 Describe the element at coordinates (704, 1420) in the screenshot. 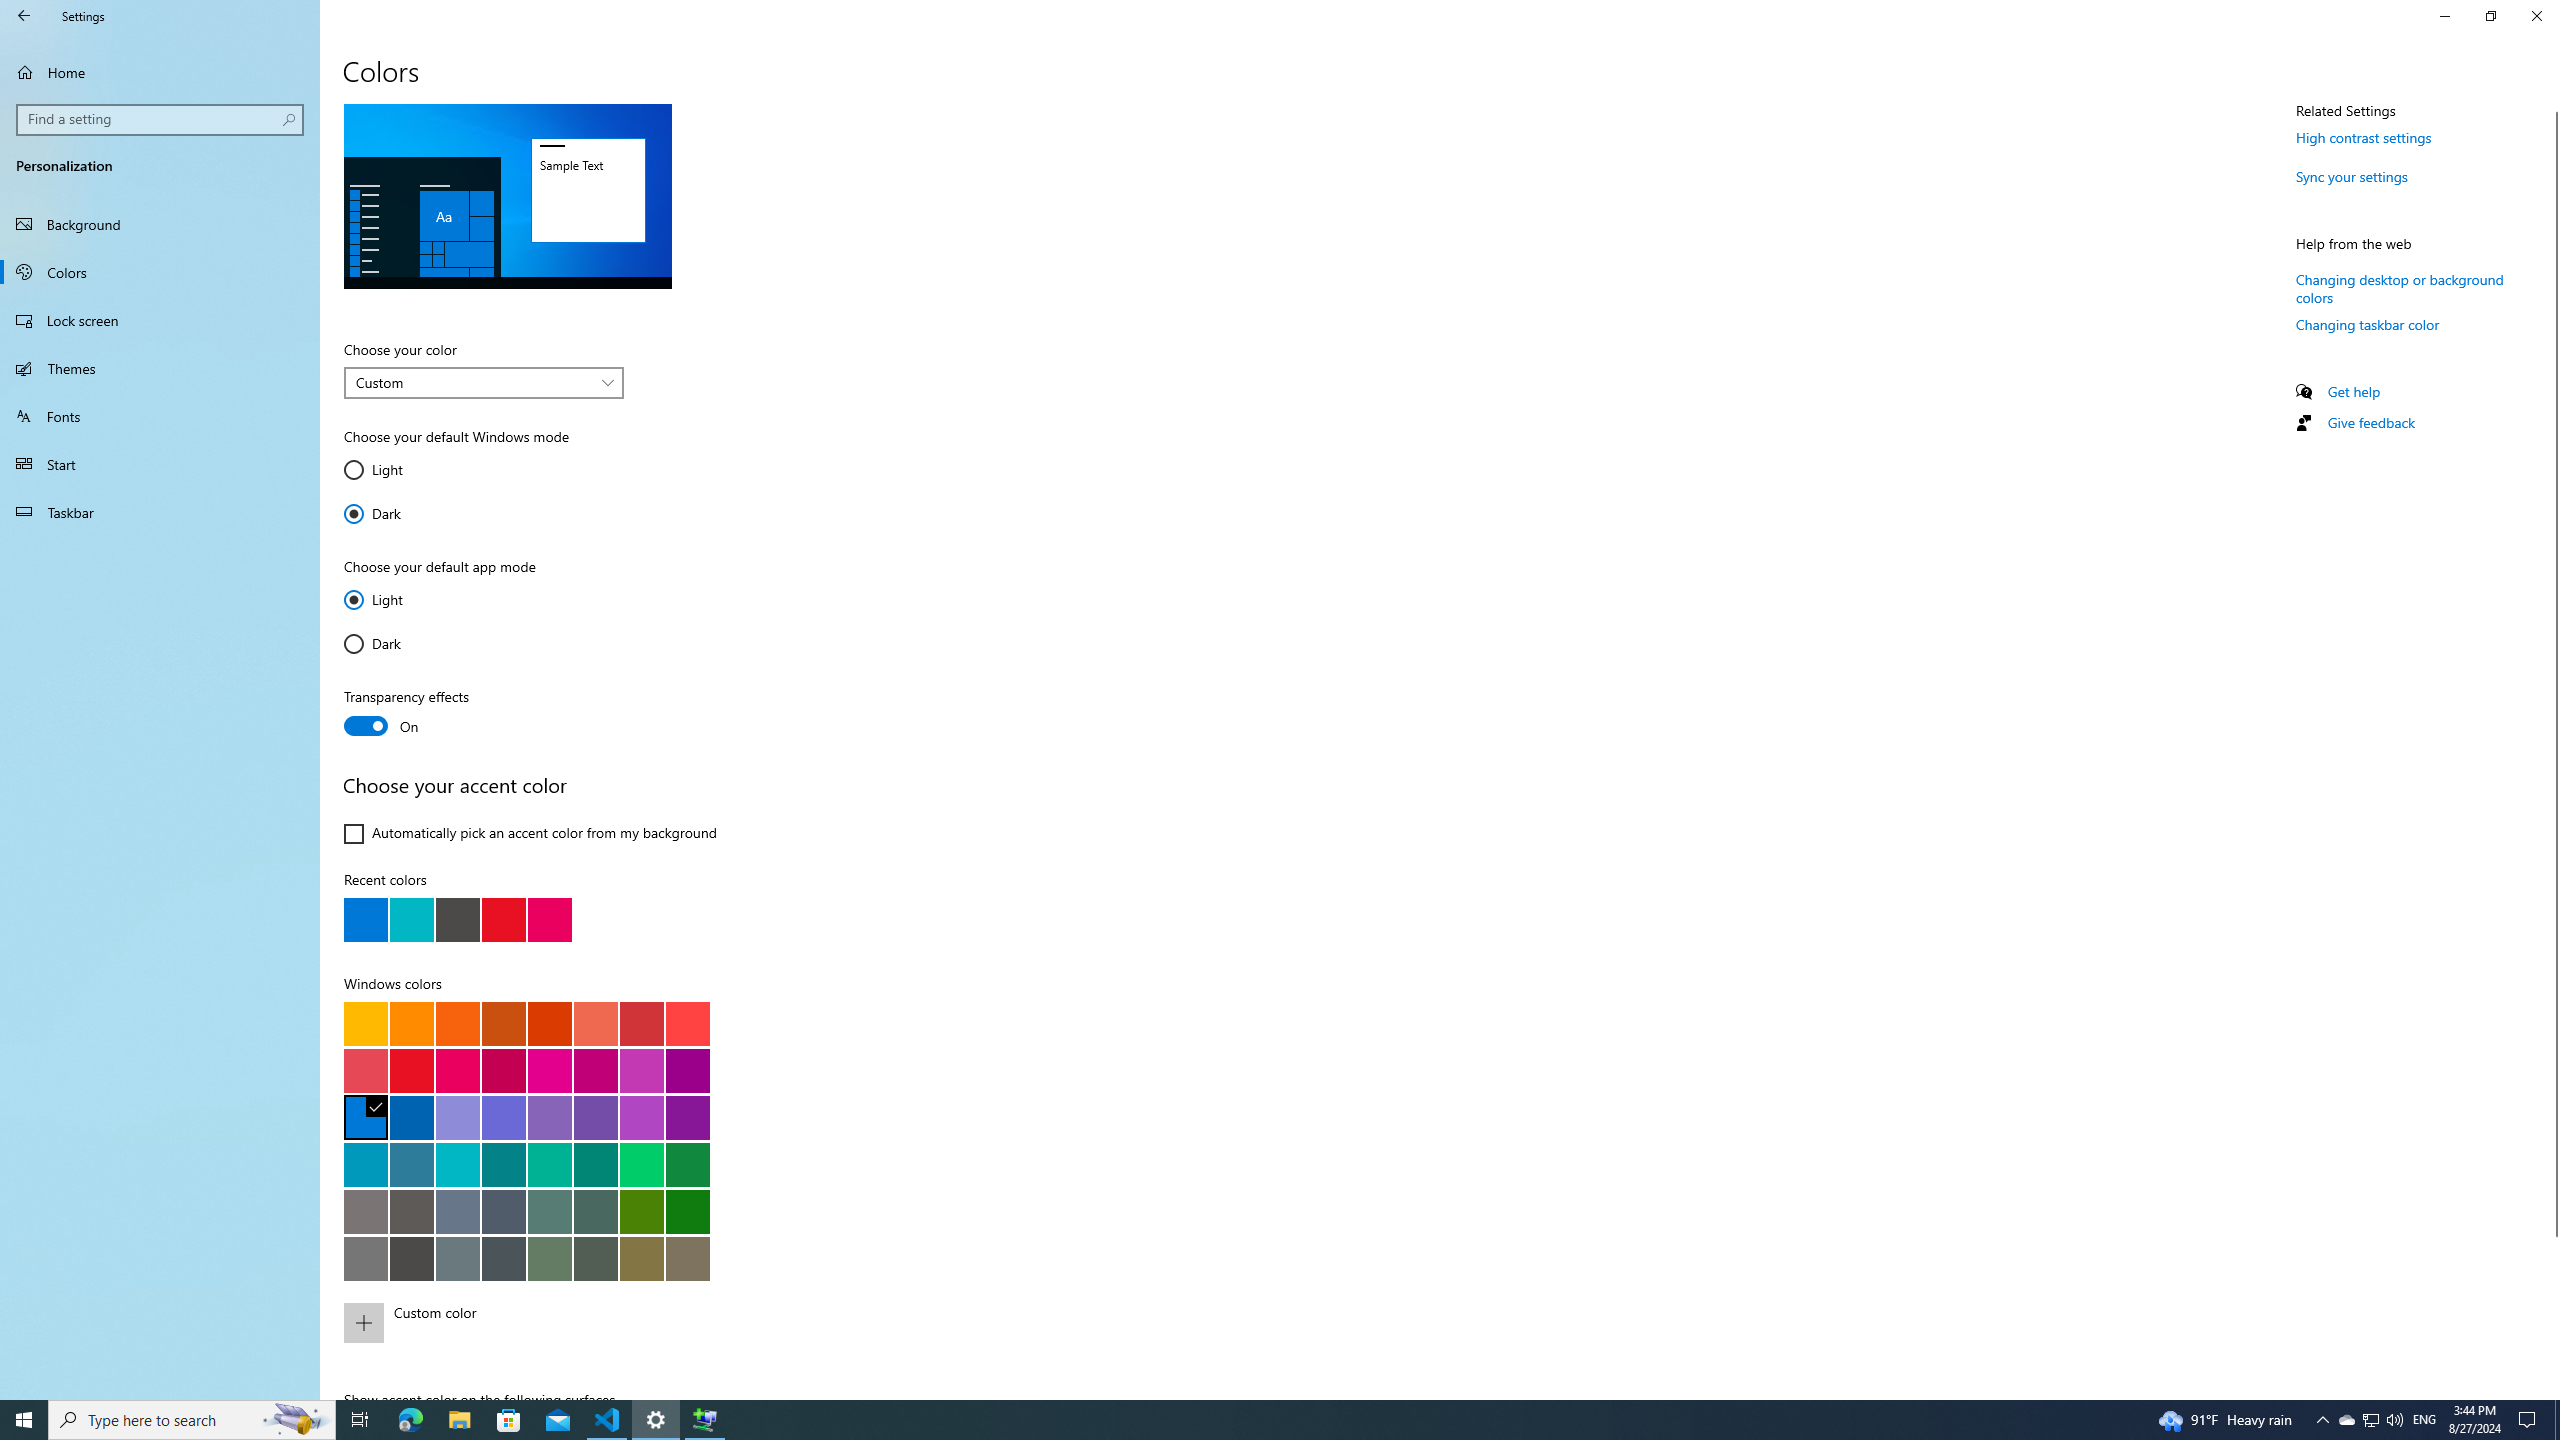

I see `Extensible Wizards Host Process - 1 running window` at that location.